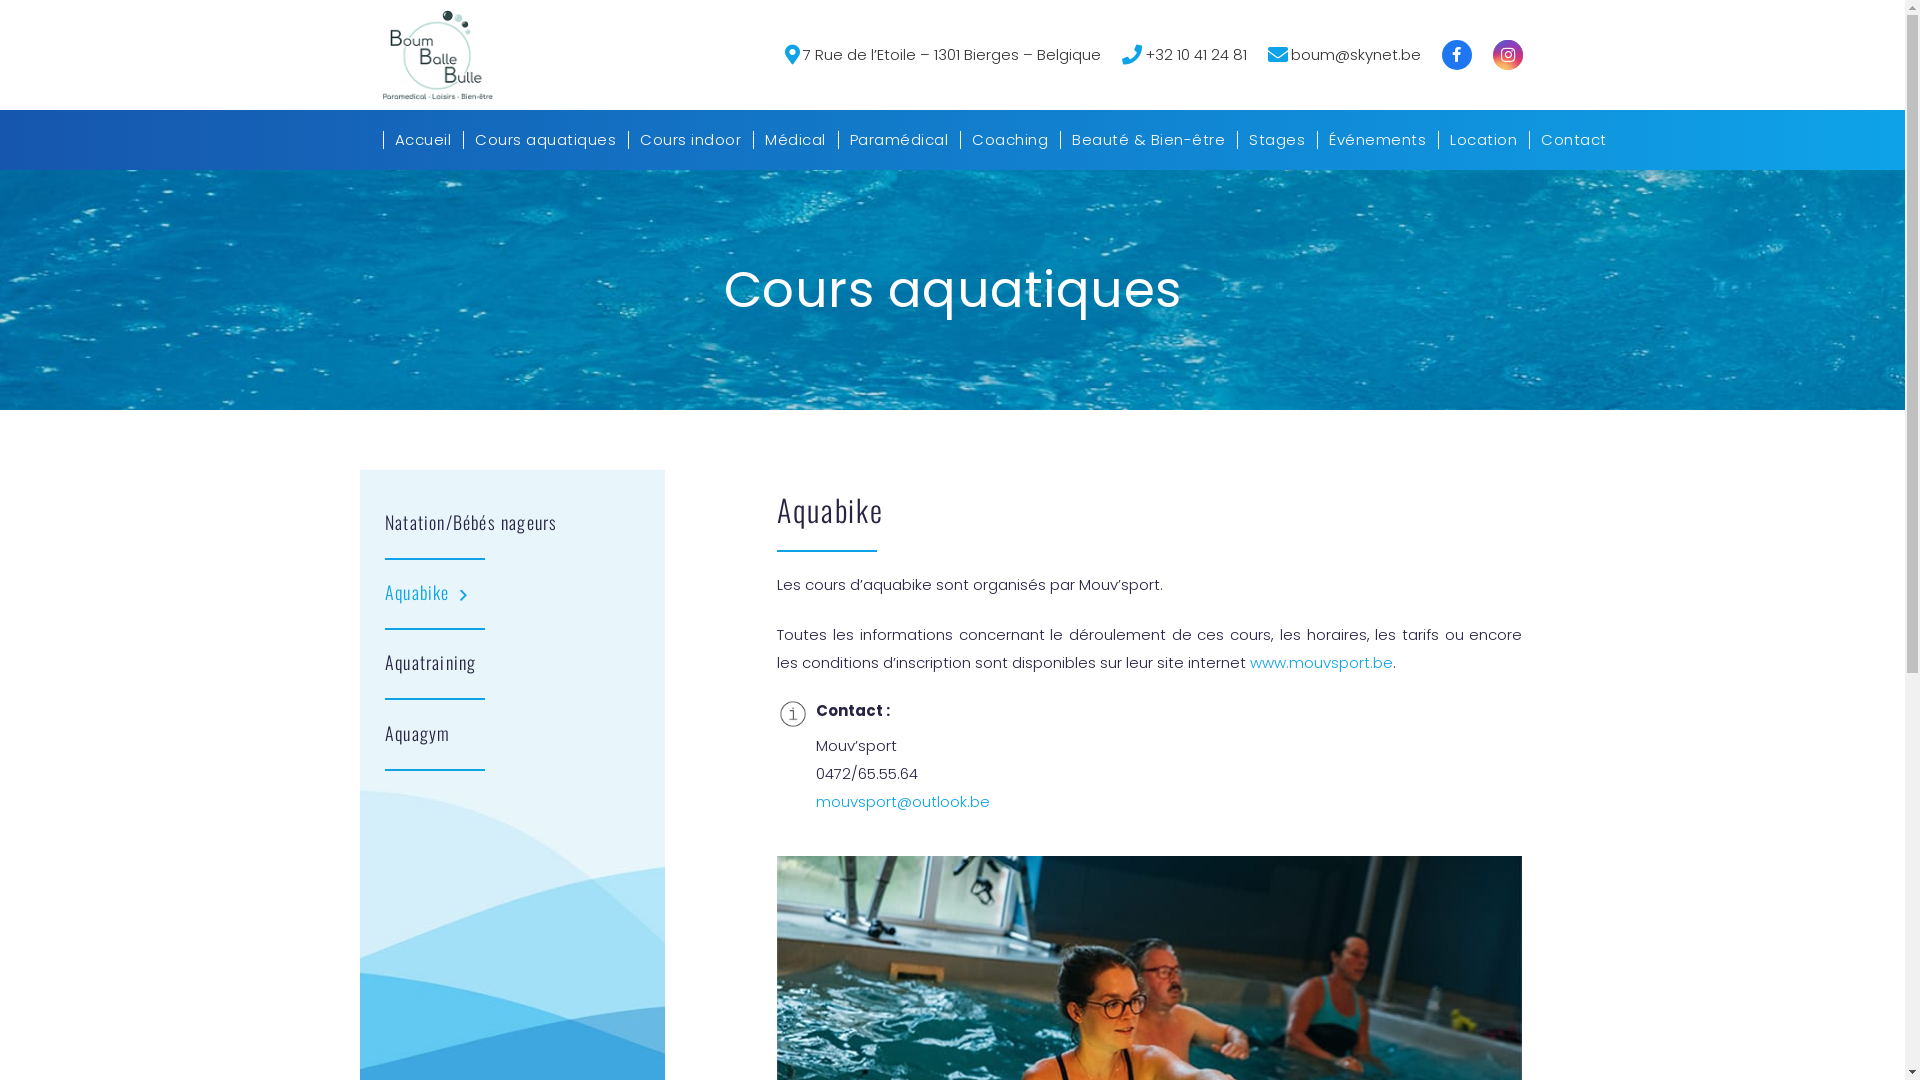 The image size is (1920, 1080). Describe the element at coordinates (422, 140) in the screenshot. I see `Accueil` at that location.